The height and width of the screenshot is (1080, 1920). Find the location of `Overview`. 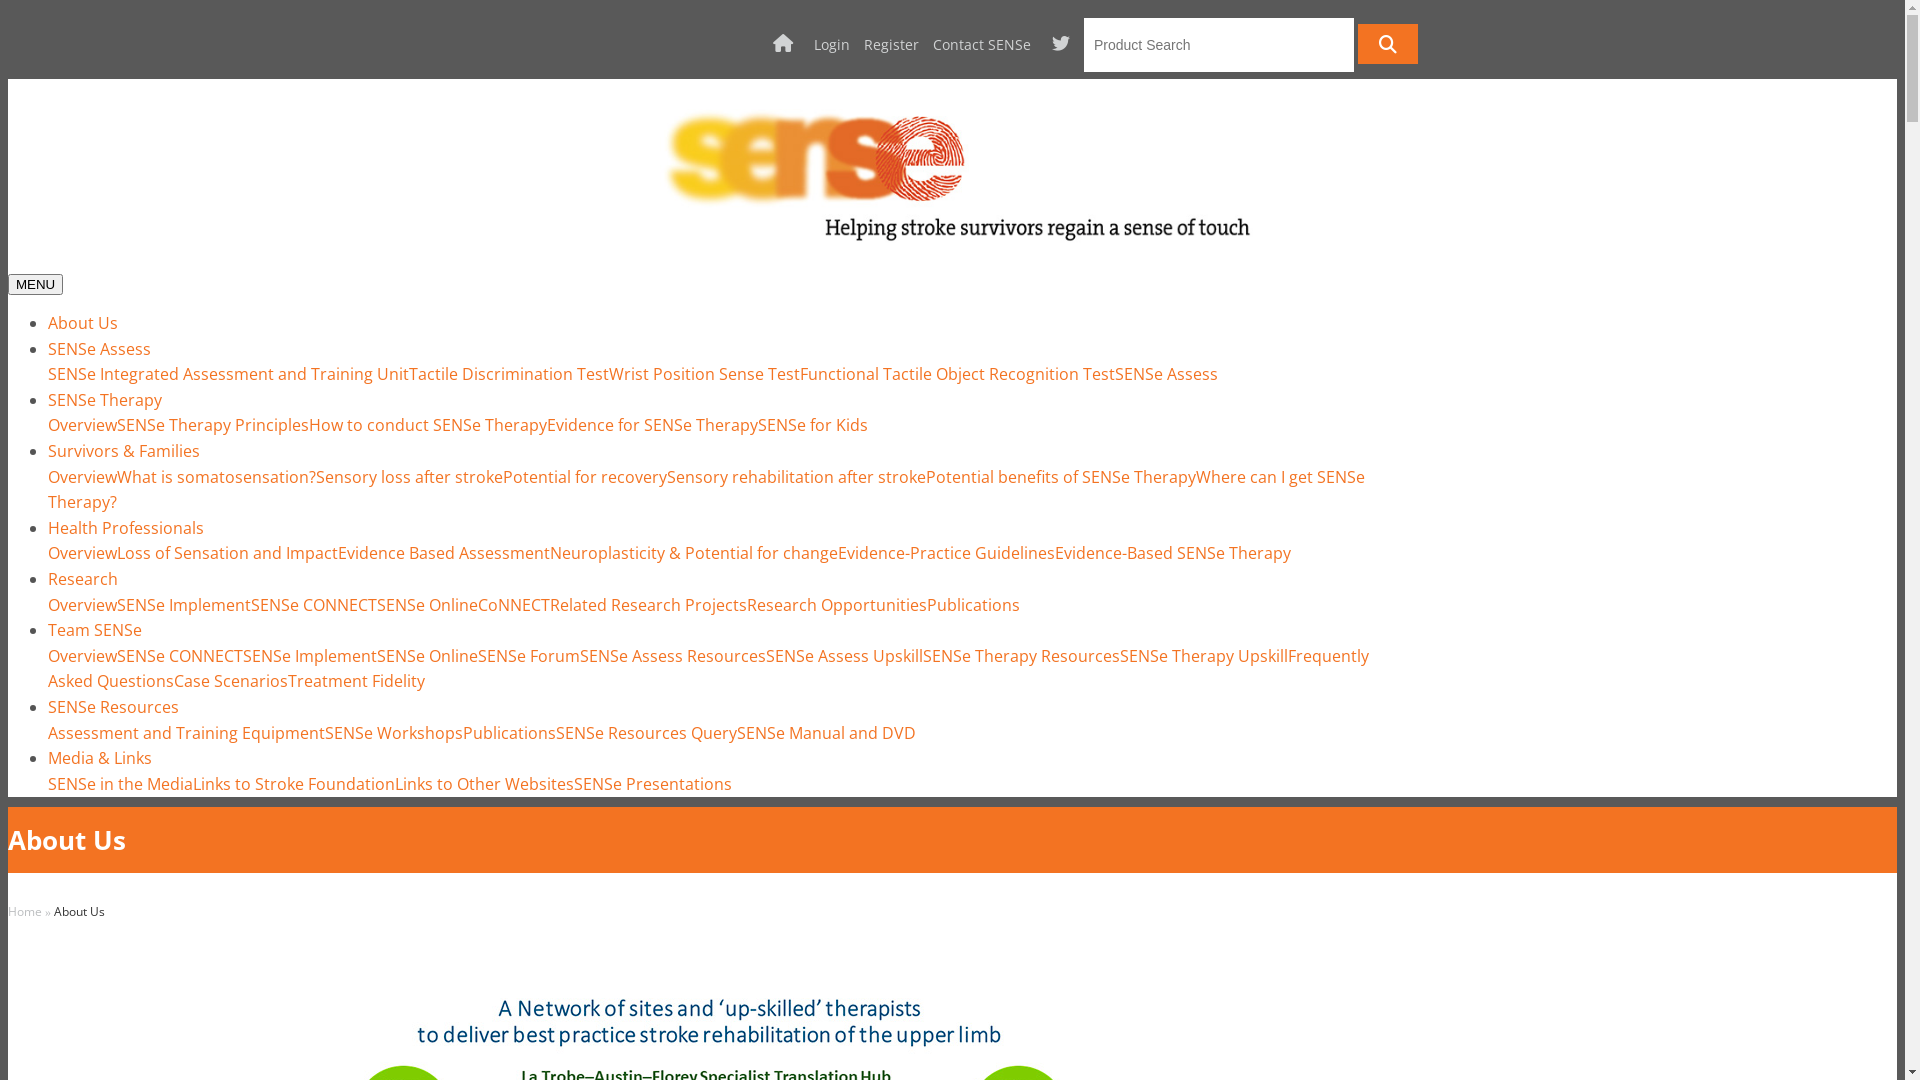

Overview is located at coordinates (82, 656).